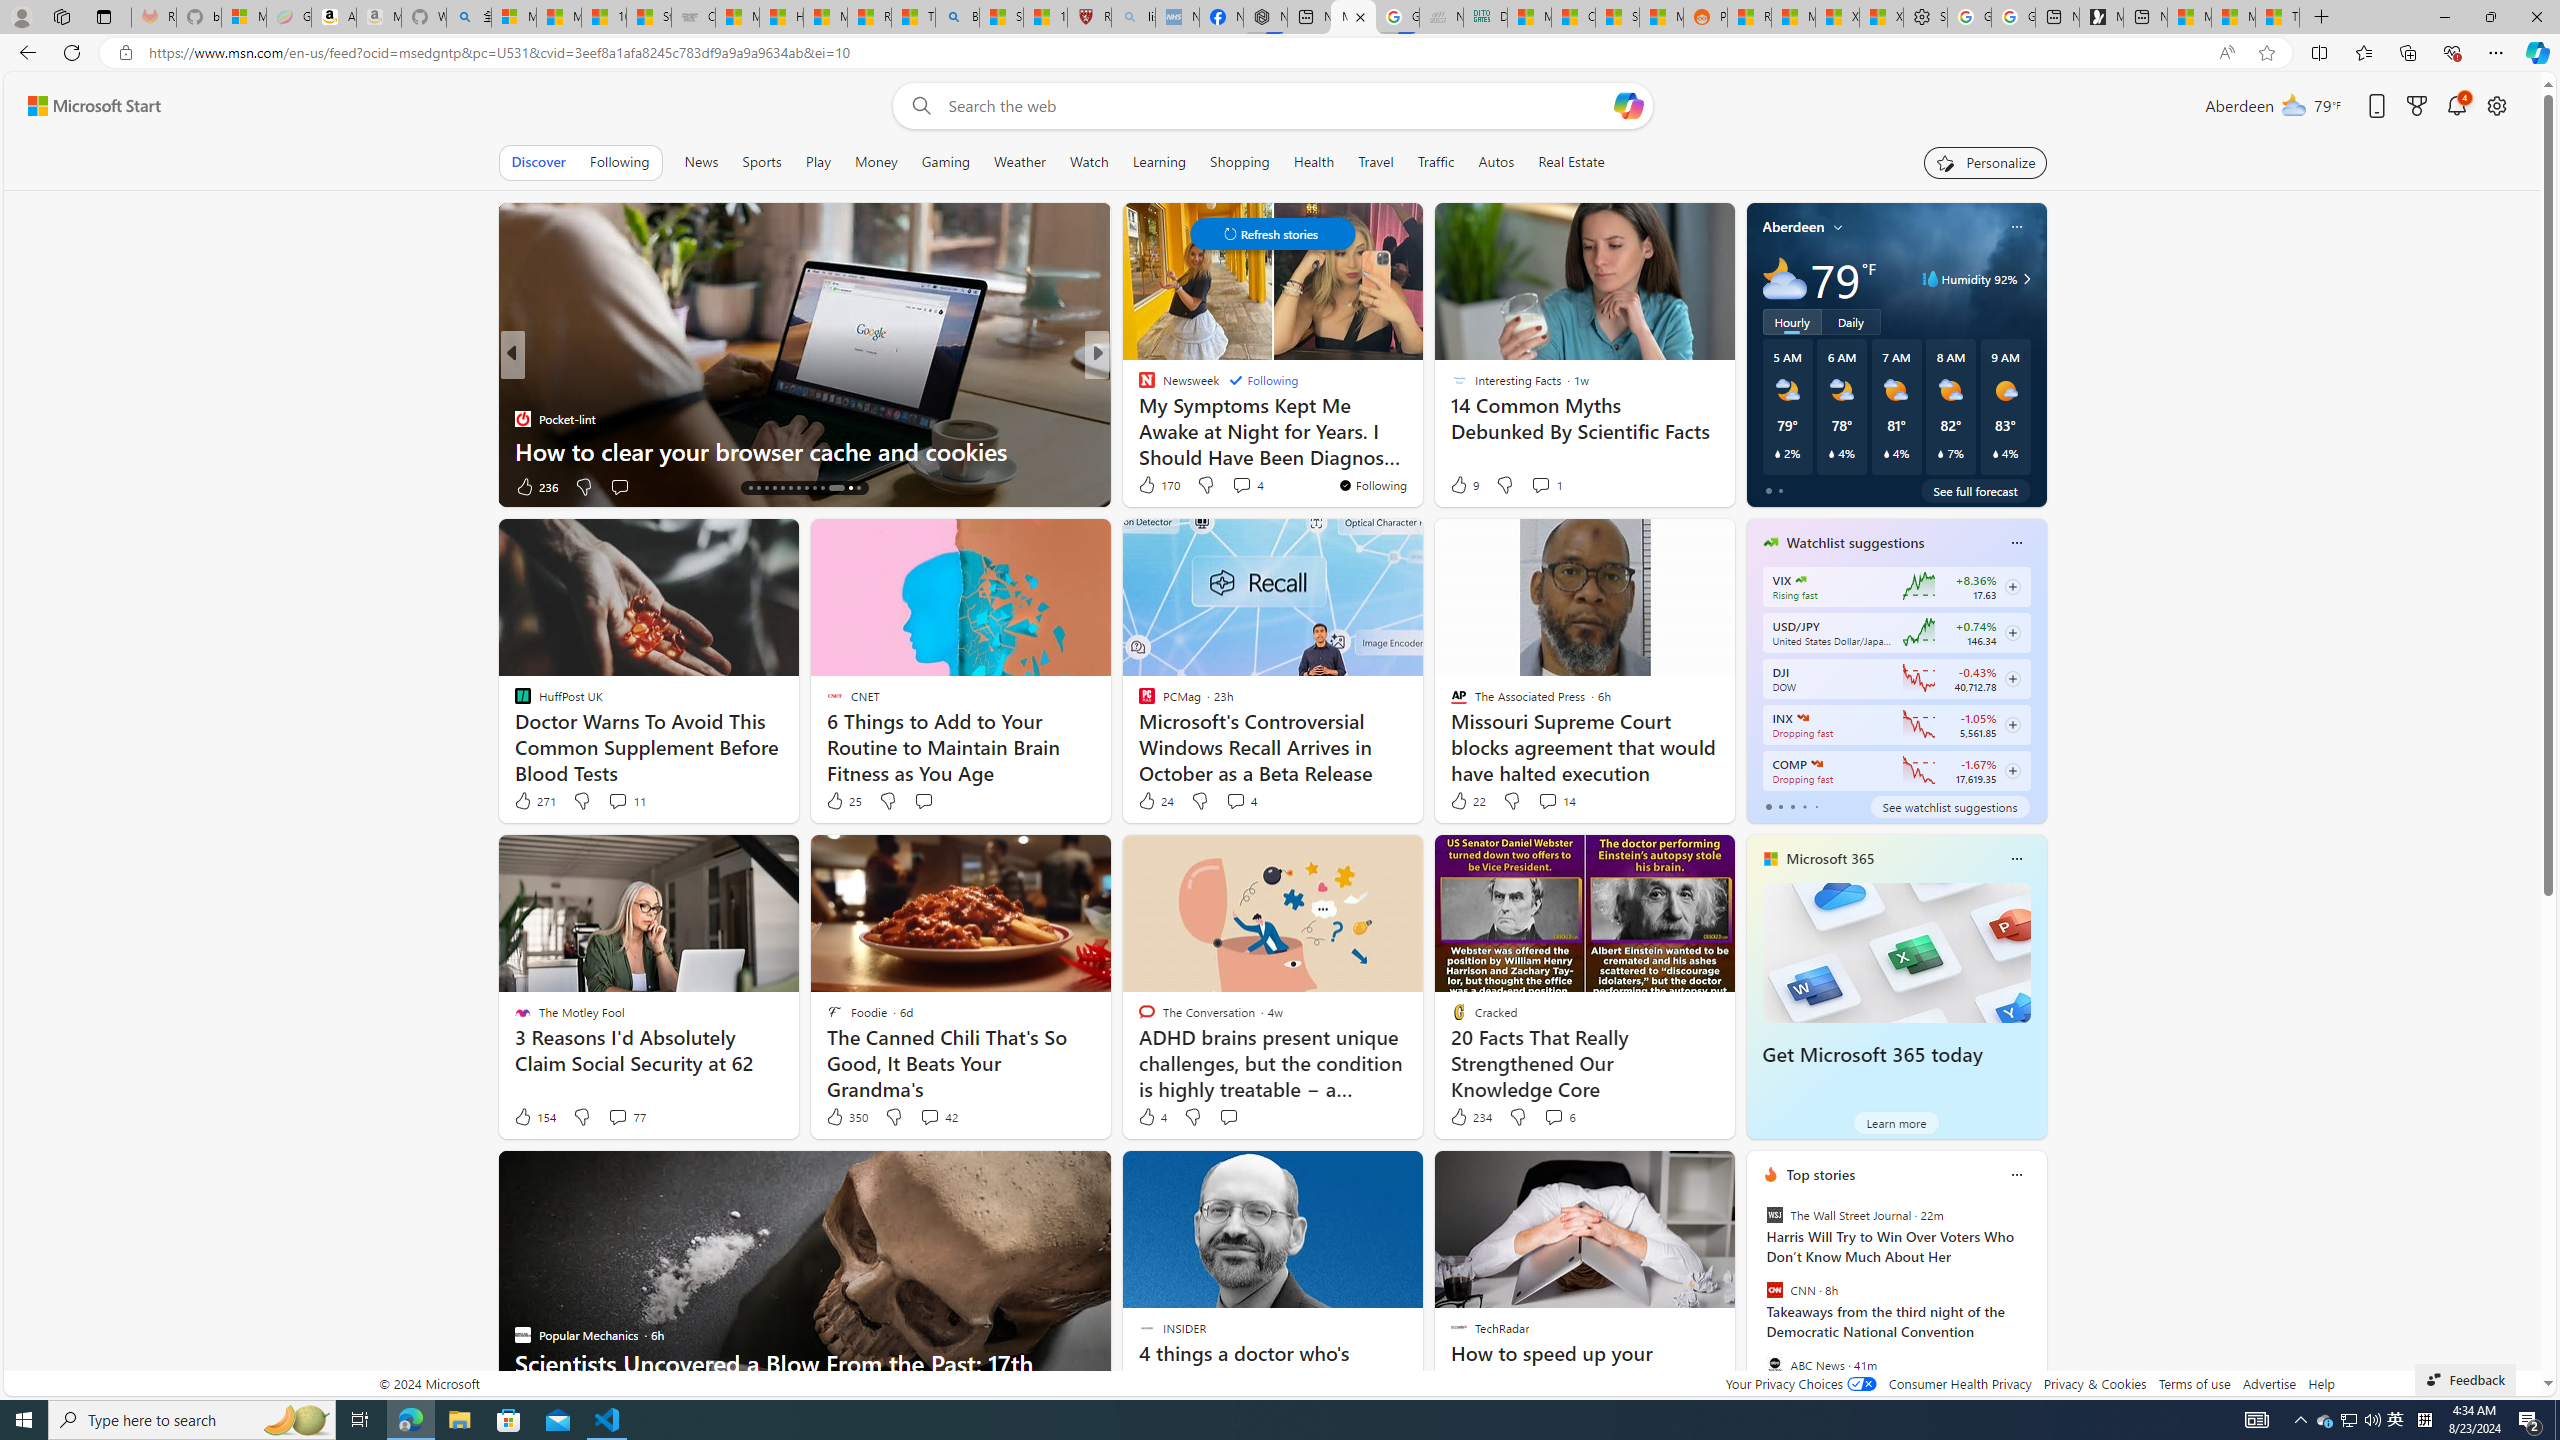 This screenshot has height=1440, width=2560. Describe the element at coordinates (616, 800) in the screenshot. I see `View comments 11 Comment` at that location.